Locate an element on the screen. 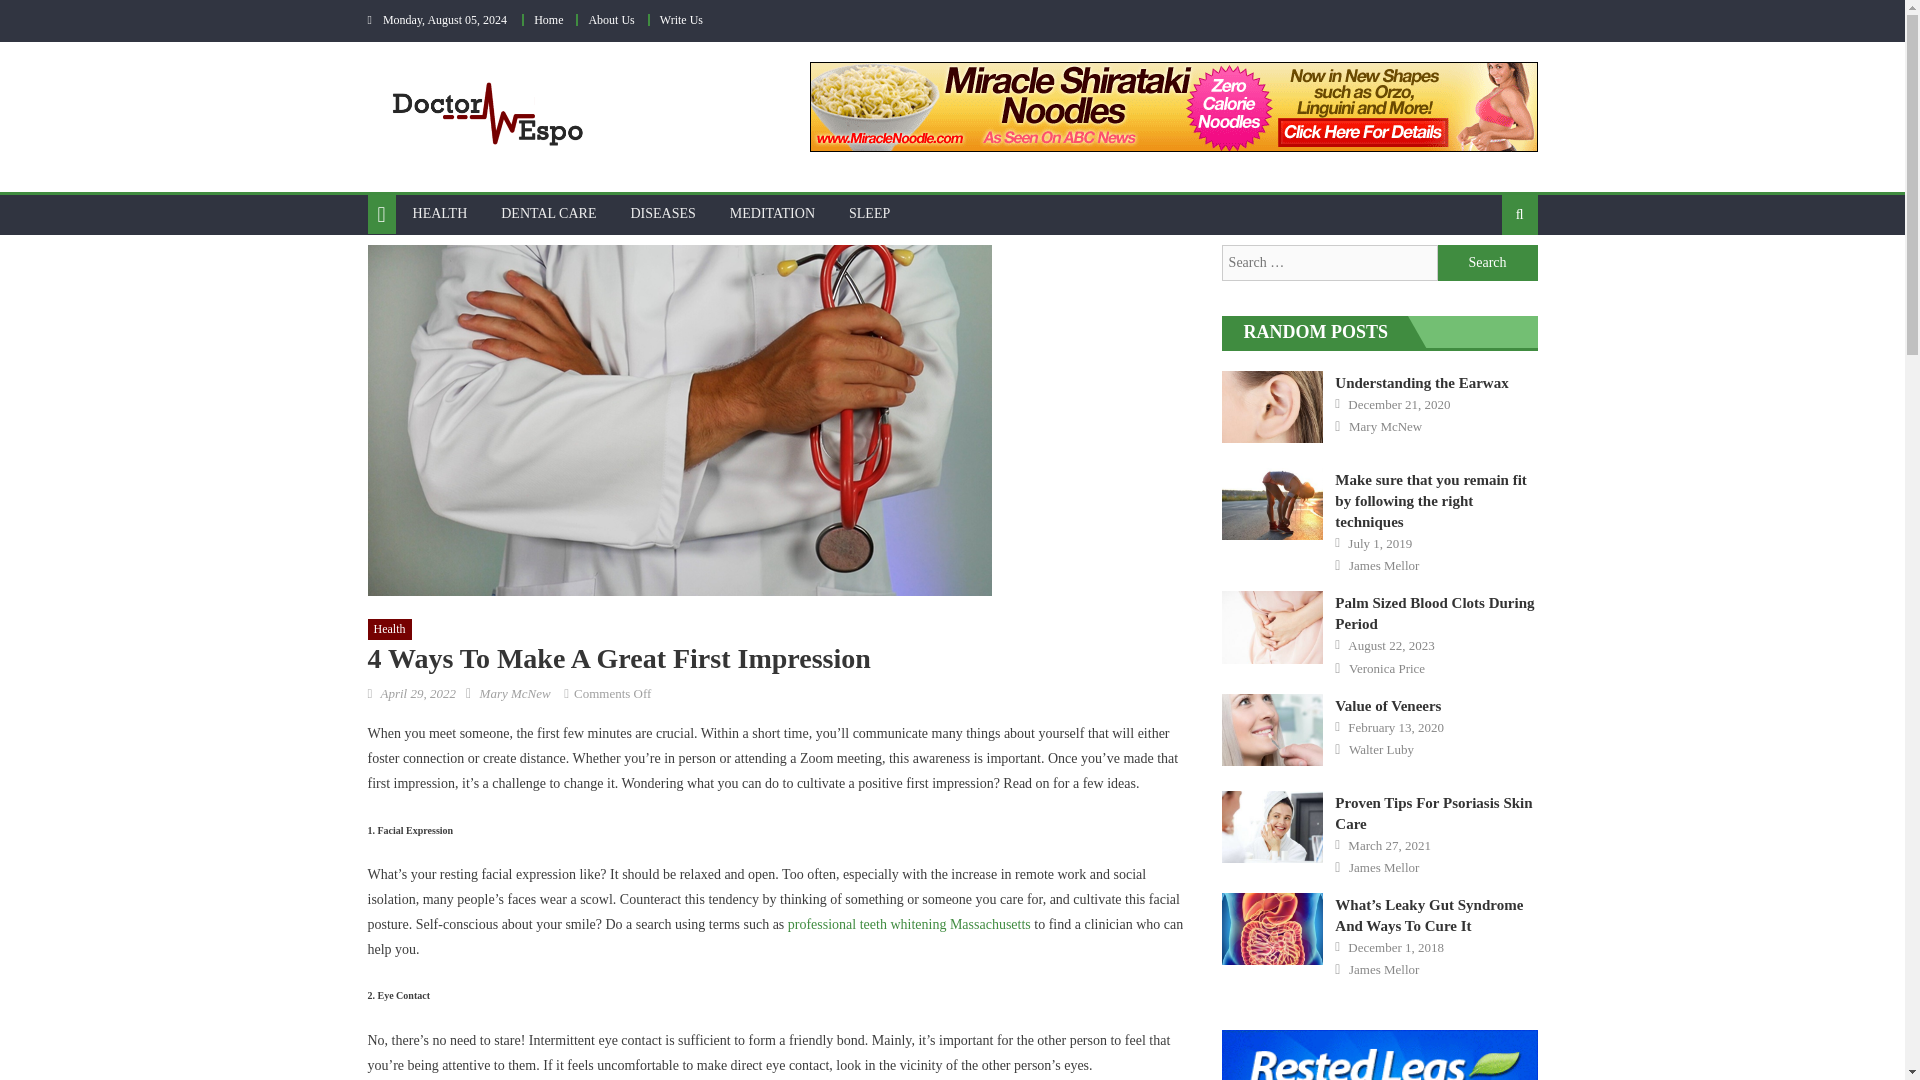 Image resolution: width=1920 pixels, height=1080 pixels. MEDITATION is located at coordinates (772, 214).